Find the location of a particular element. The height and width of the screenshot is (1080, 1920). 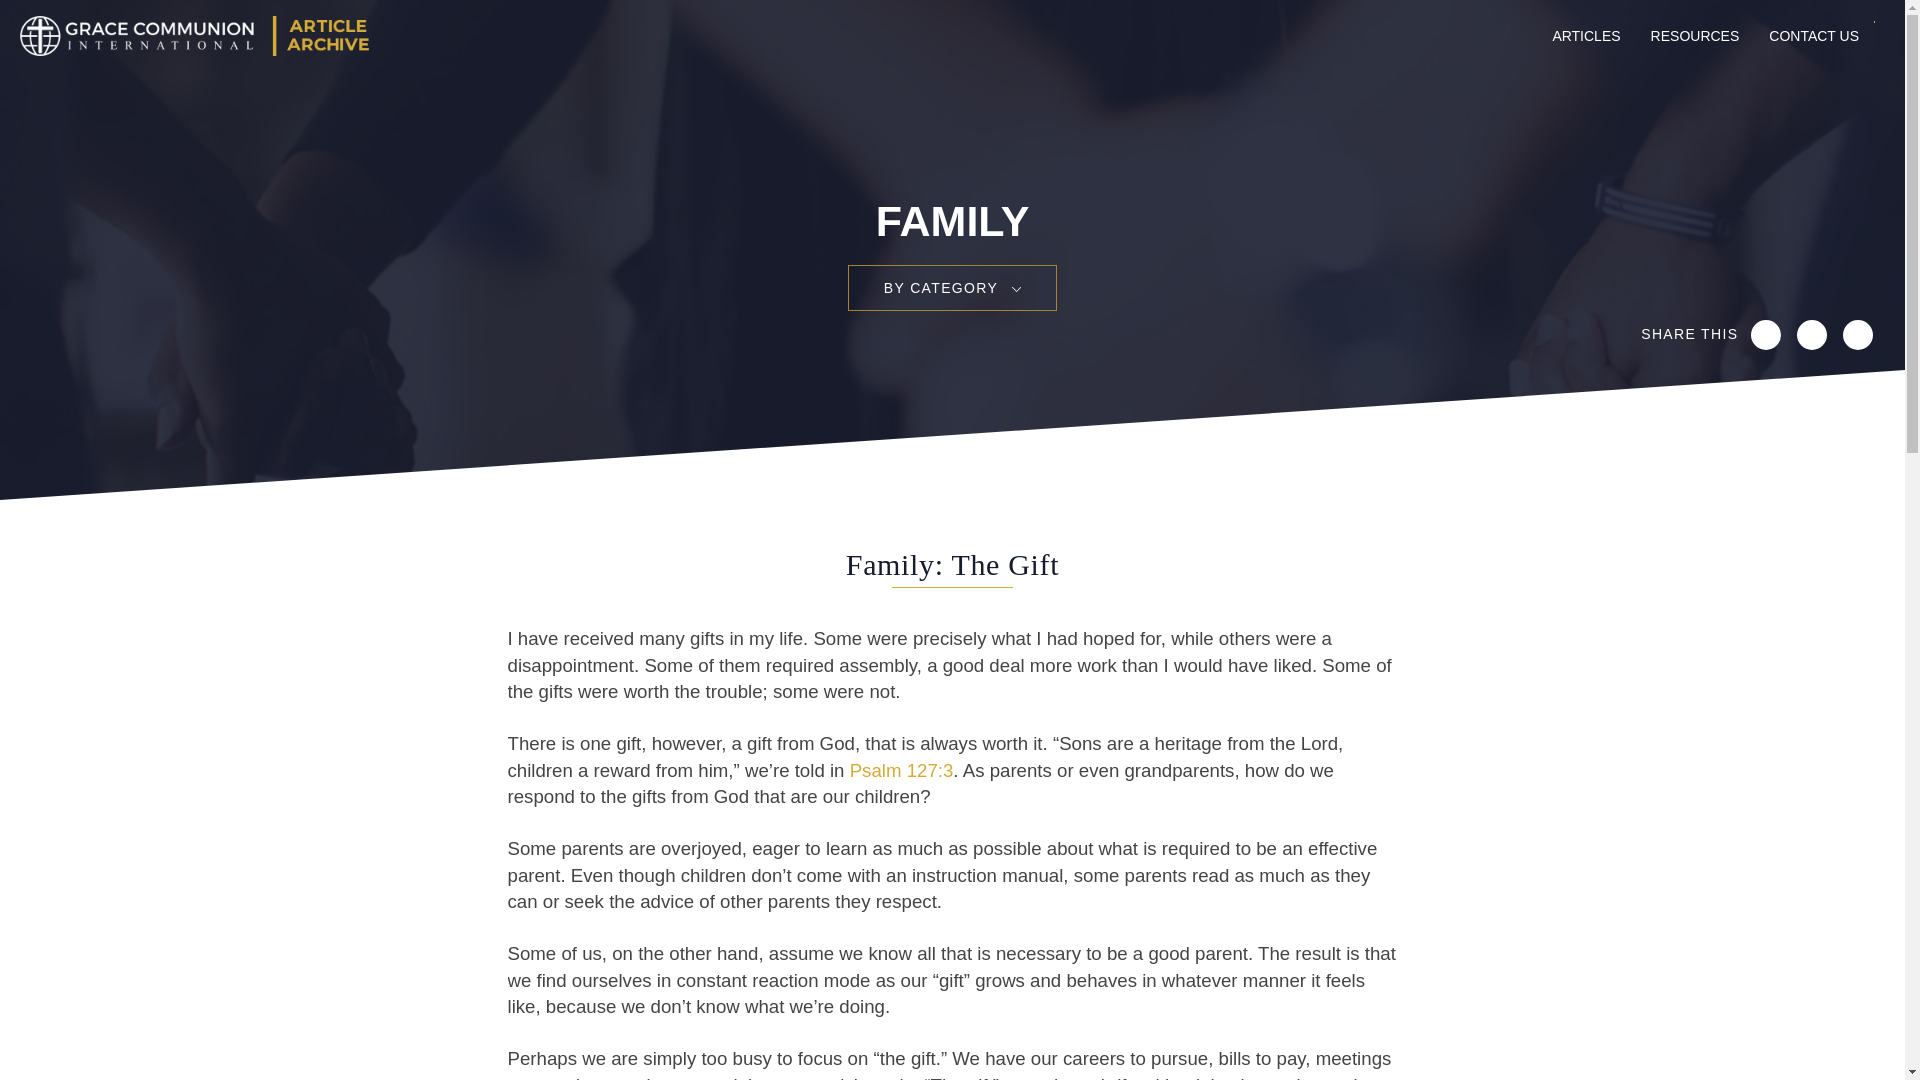

GCI Archive is located at coordinates (190, 36).